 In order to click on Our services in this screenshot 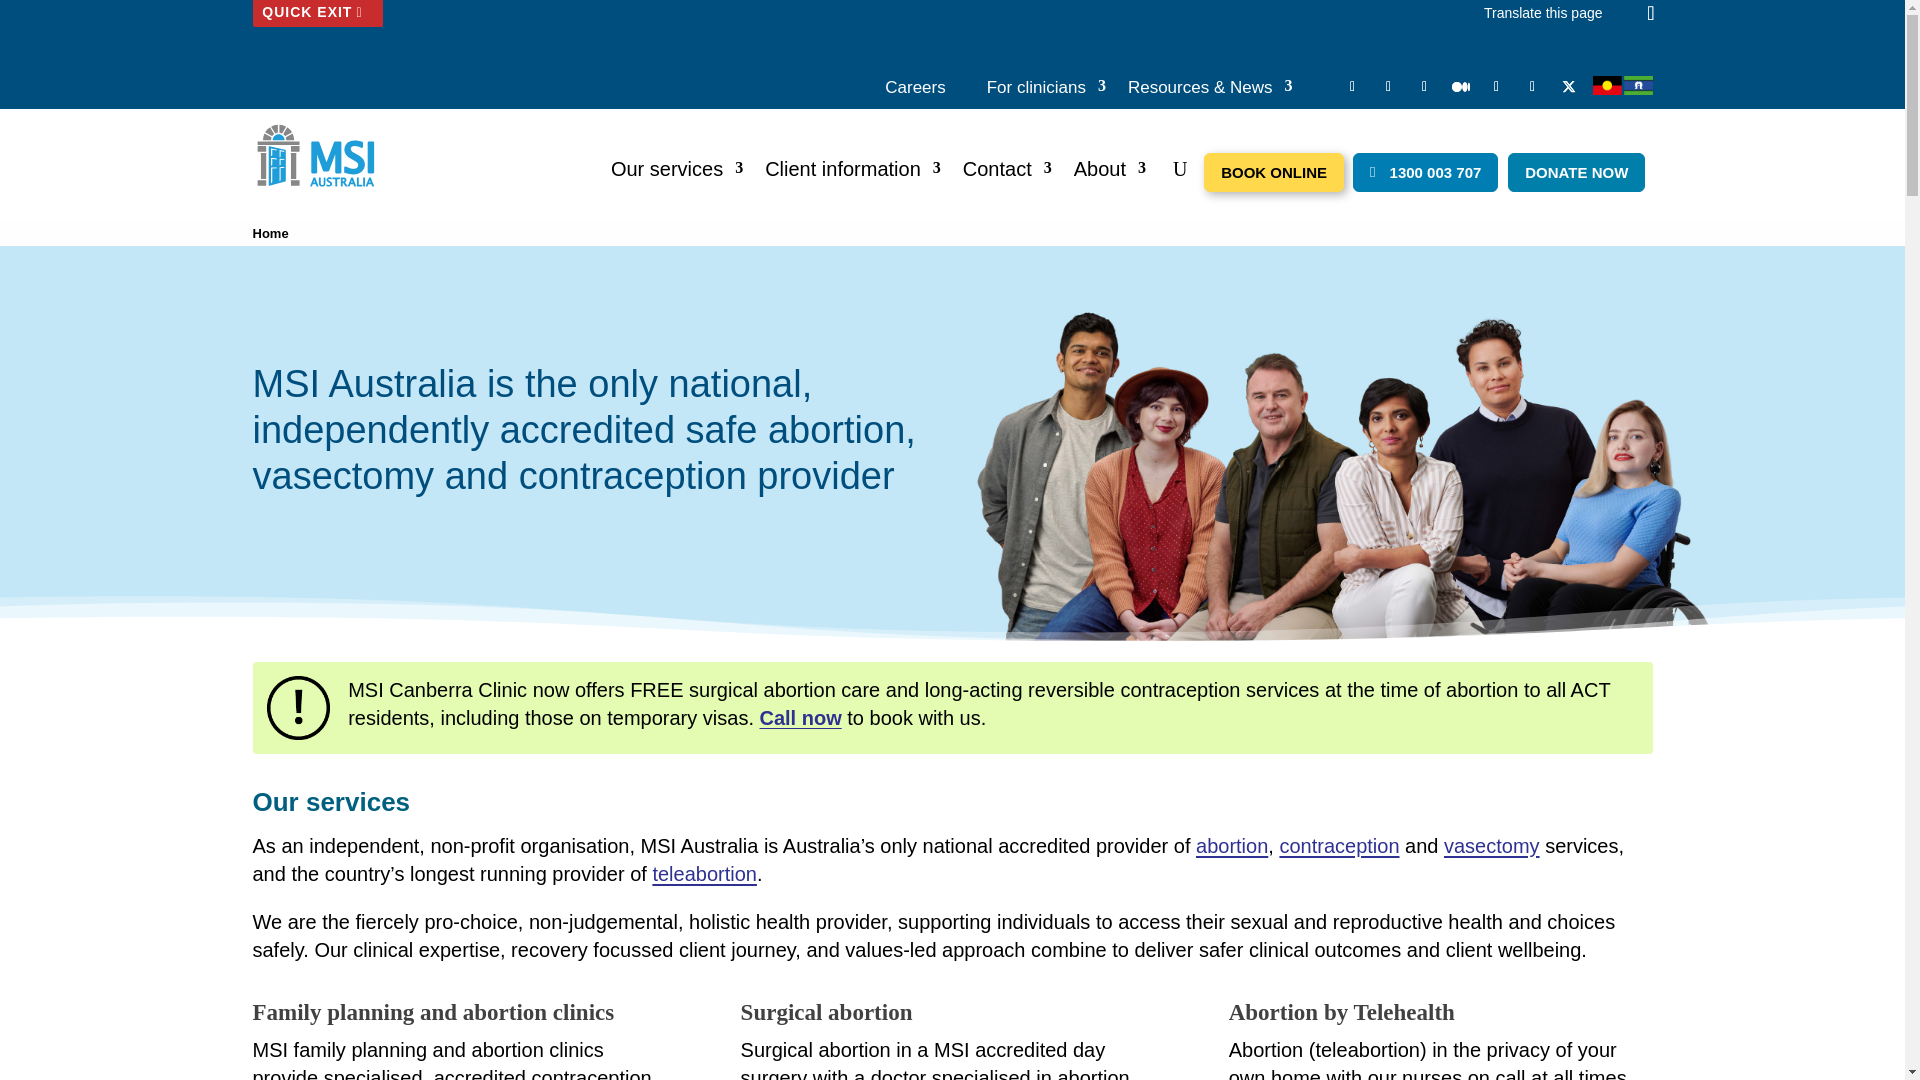, I will do `click(677, 174)`.